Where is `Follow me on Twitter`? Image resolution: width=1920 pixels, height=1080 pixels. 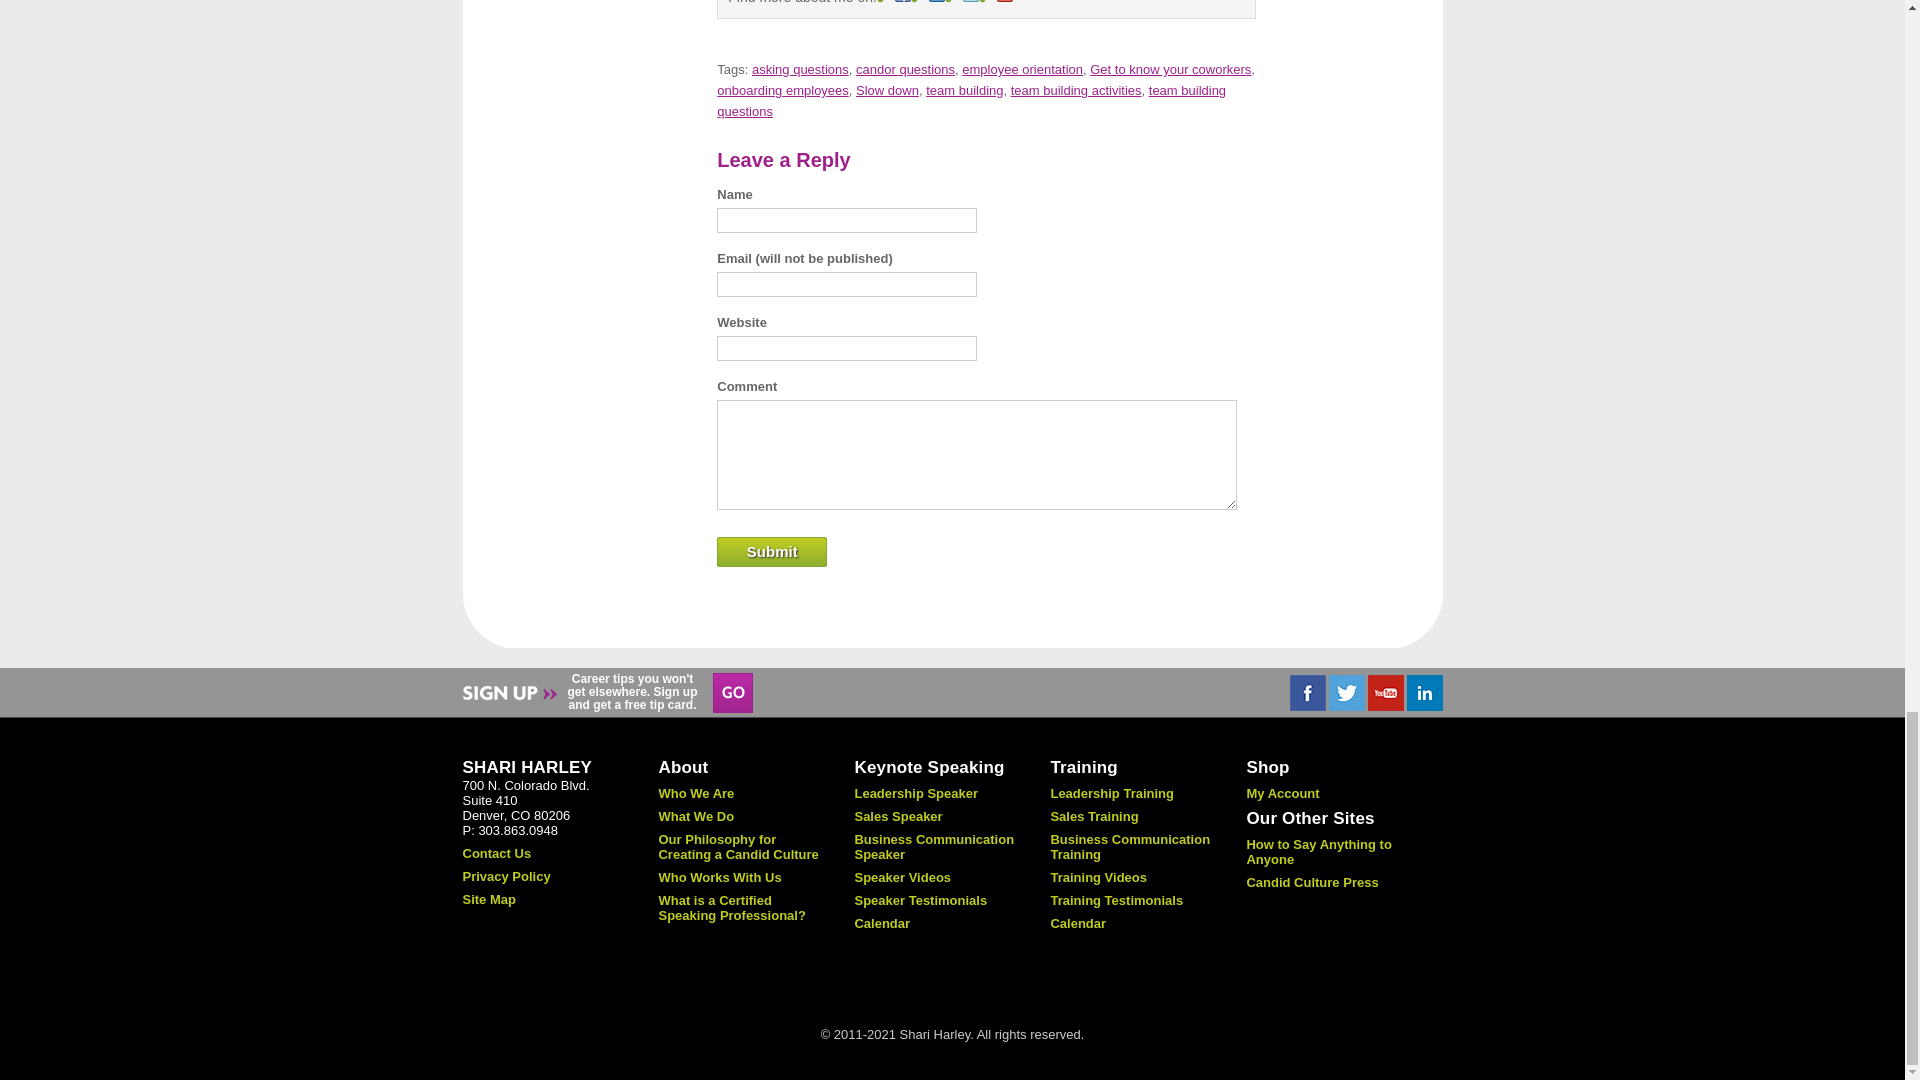 Follow me on Twitter is located at coordinates (971, 2).